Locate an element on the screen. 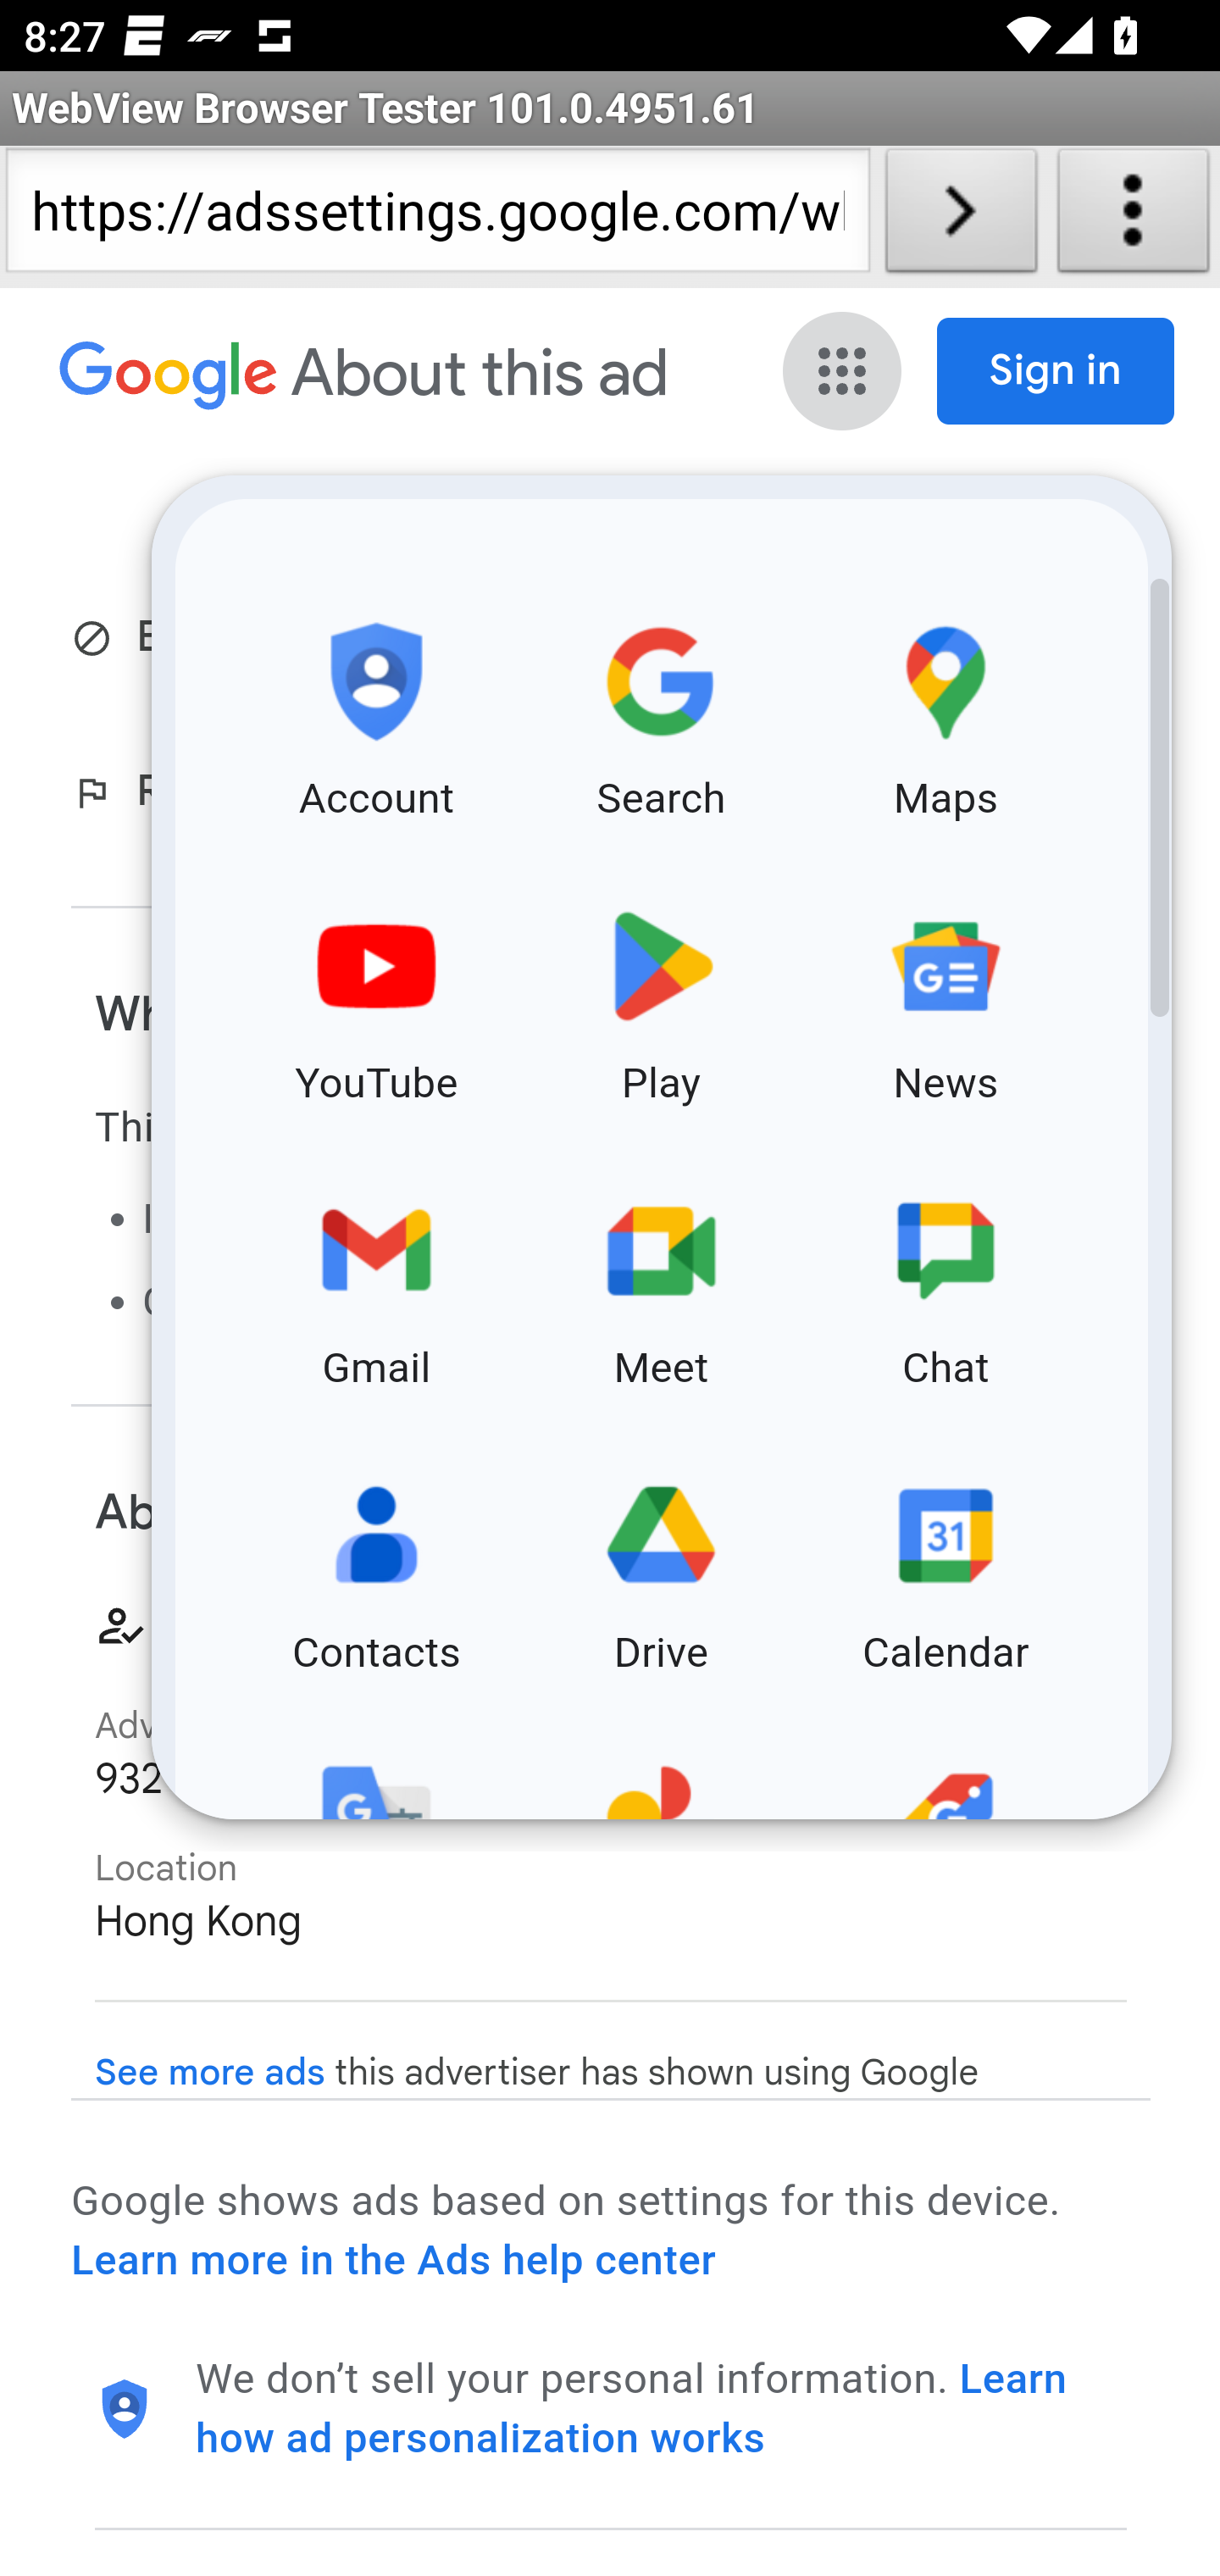 The height and width of the screenshot is (2576, 1220). See more ads (opens in new tab) See more ads is located at coordinates (210, 2073).